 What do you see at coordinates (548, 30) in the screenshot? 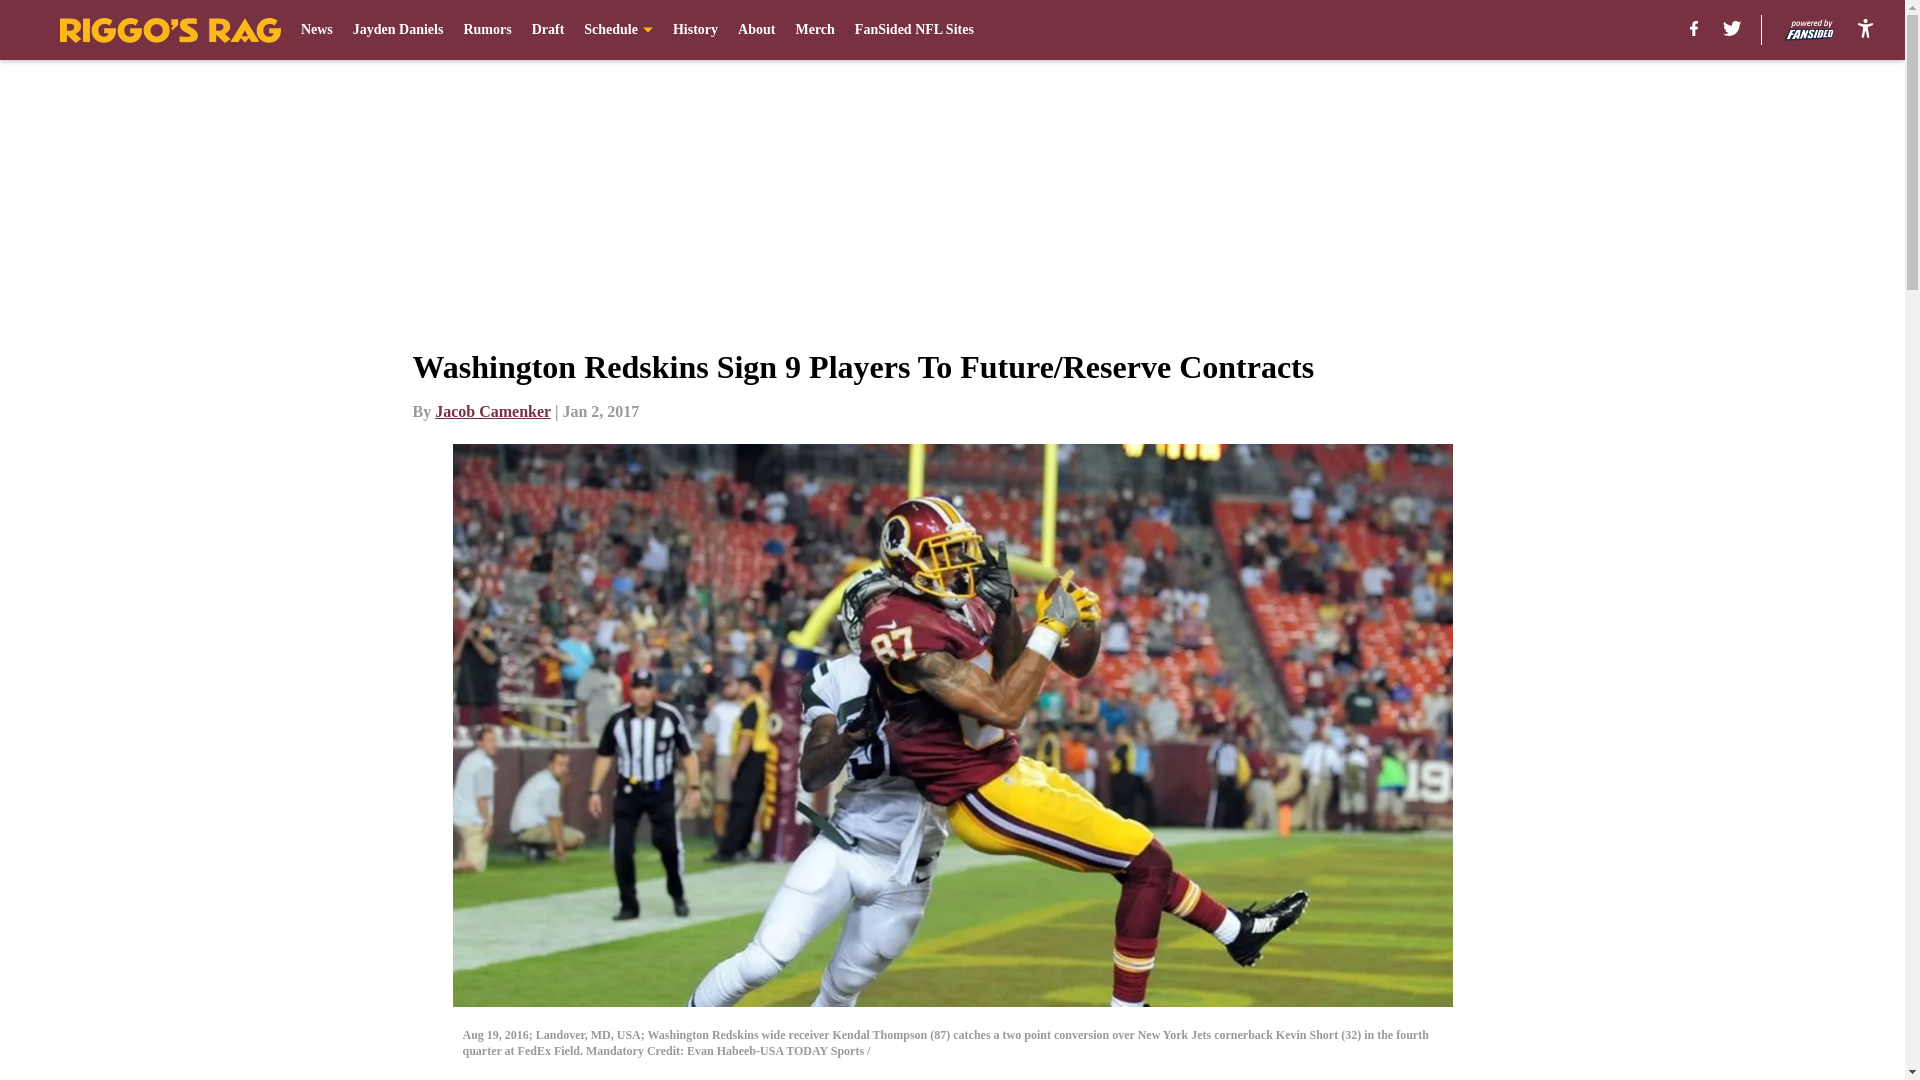
I see `Draft` at bounding box center [548, 30].